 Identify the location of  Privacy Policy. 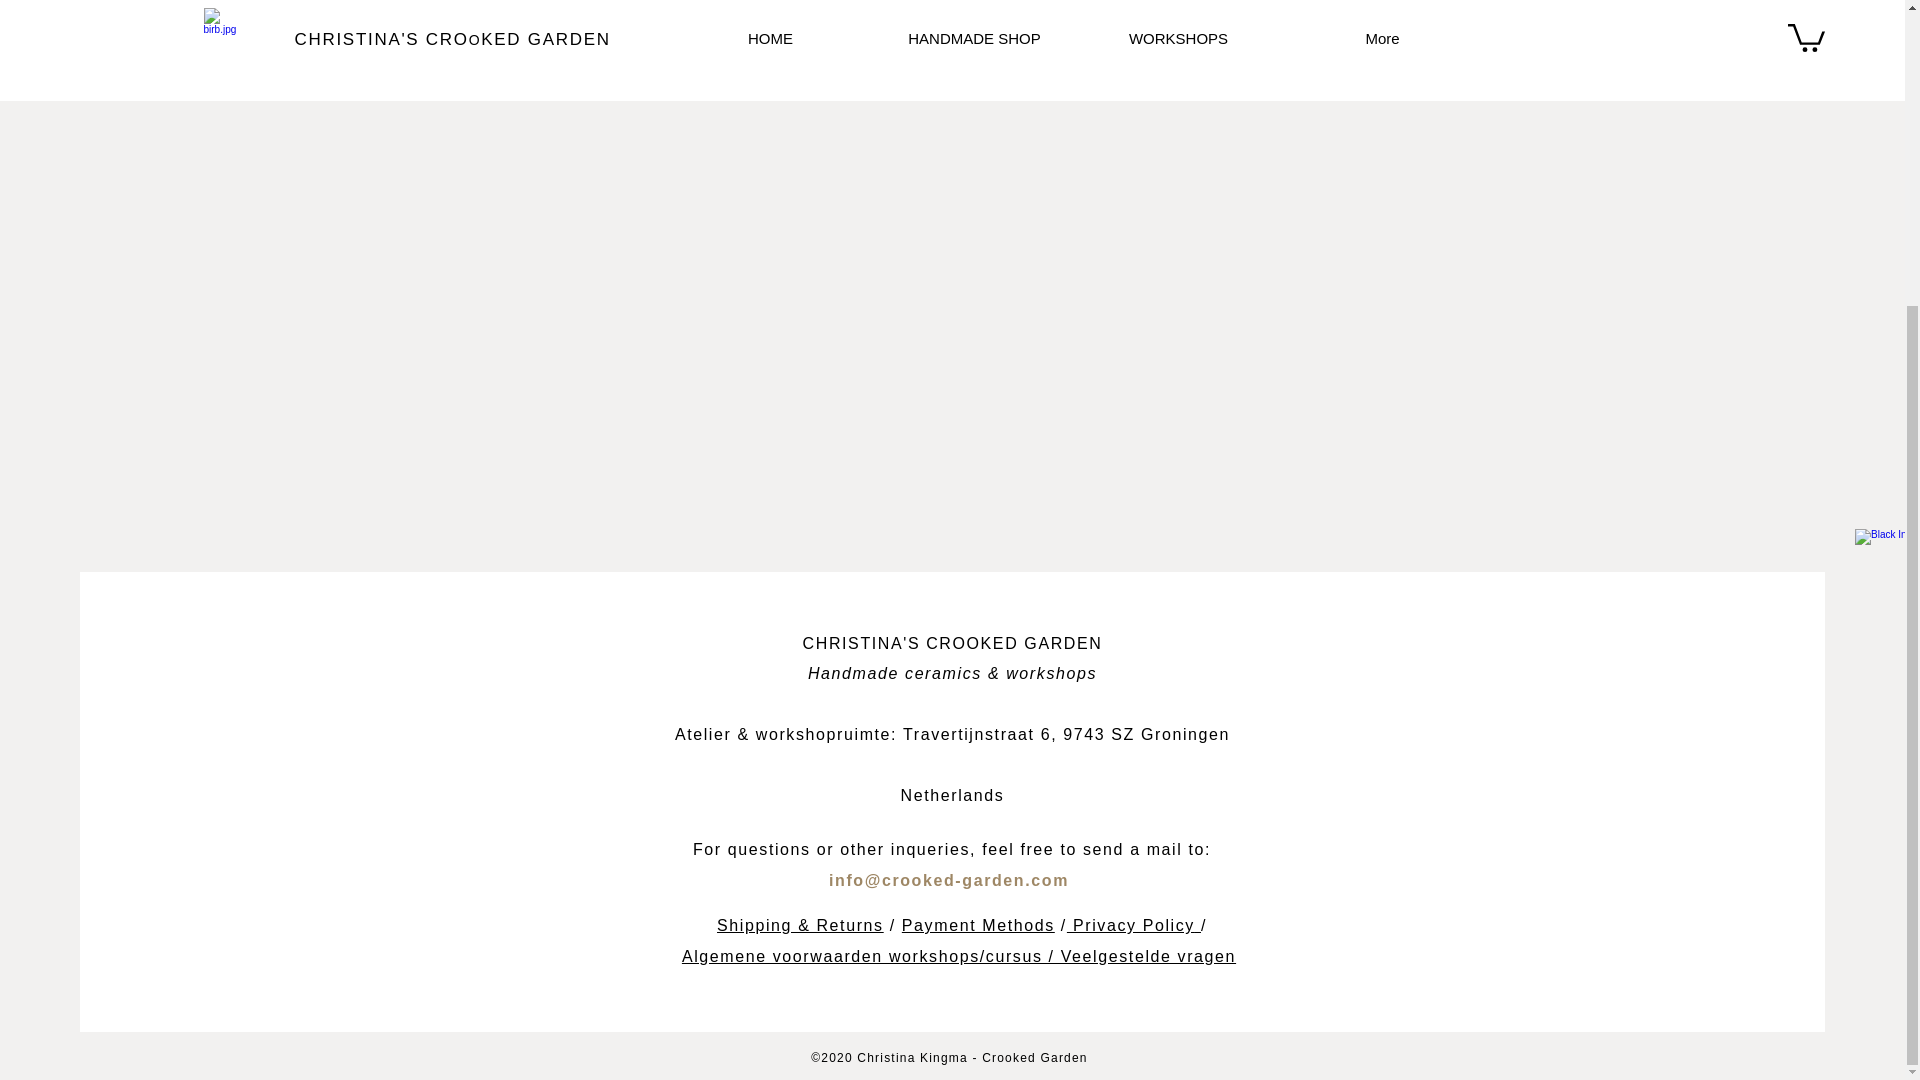
(1130, 925).